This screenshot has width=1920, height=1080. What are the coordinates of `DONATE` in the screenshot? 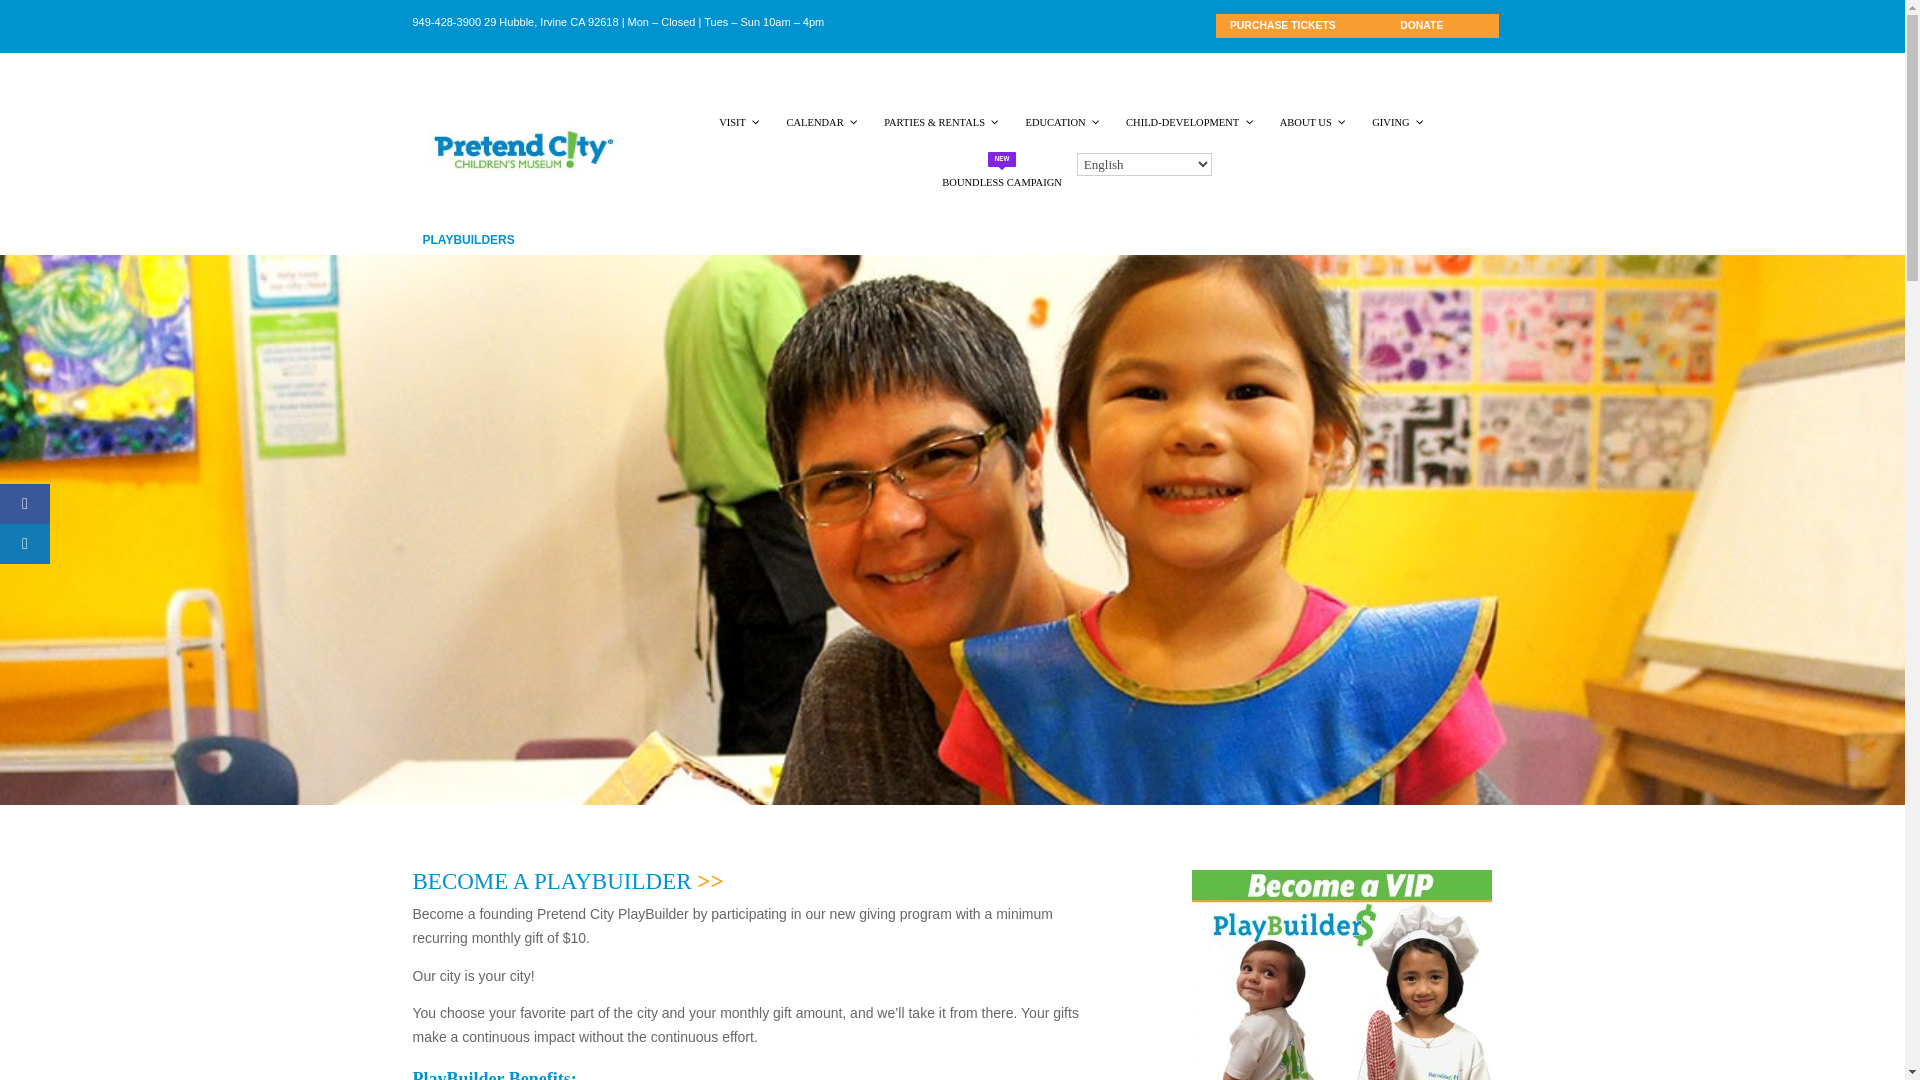 It's located at (1444, 29).